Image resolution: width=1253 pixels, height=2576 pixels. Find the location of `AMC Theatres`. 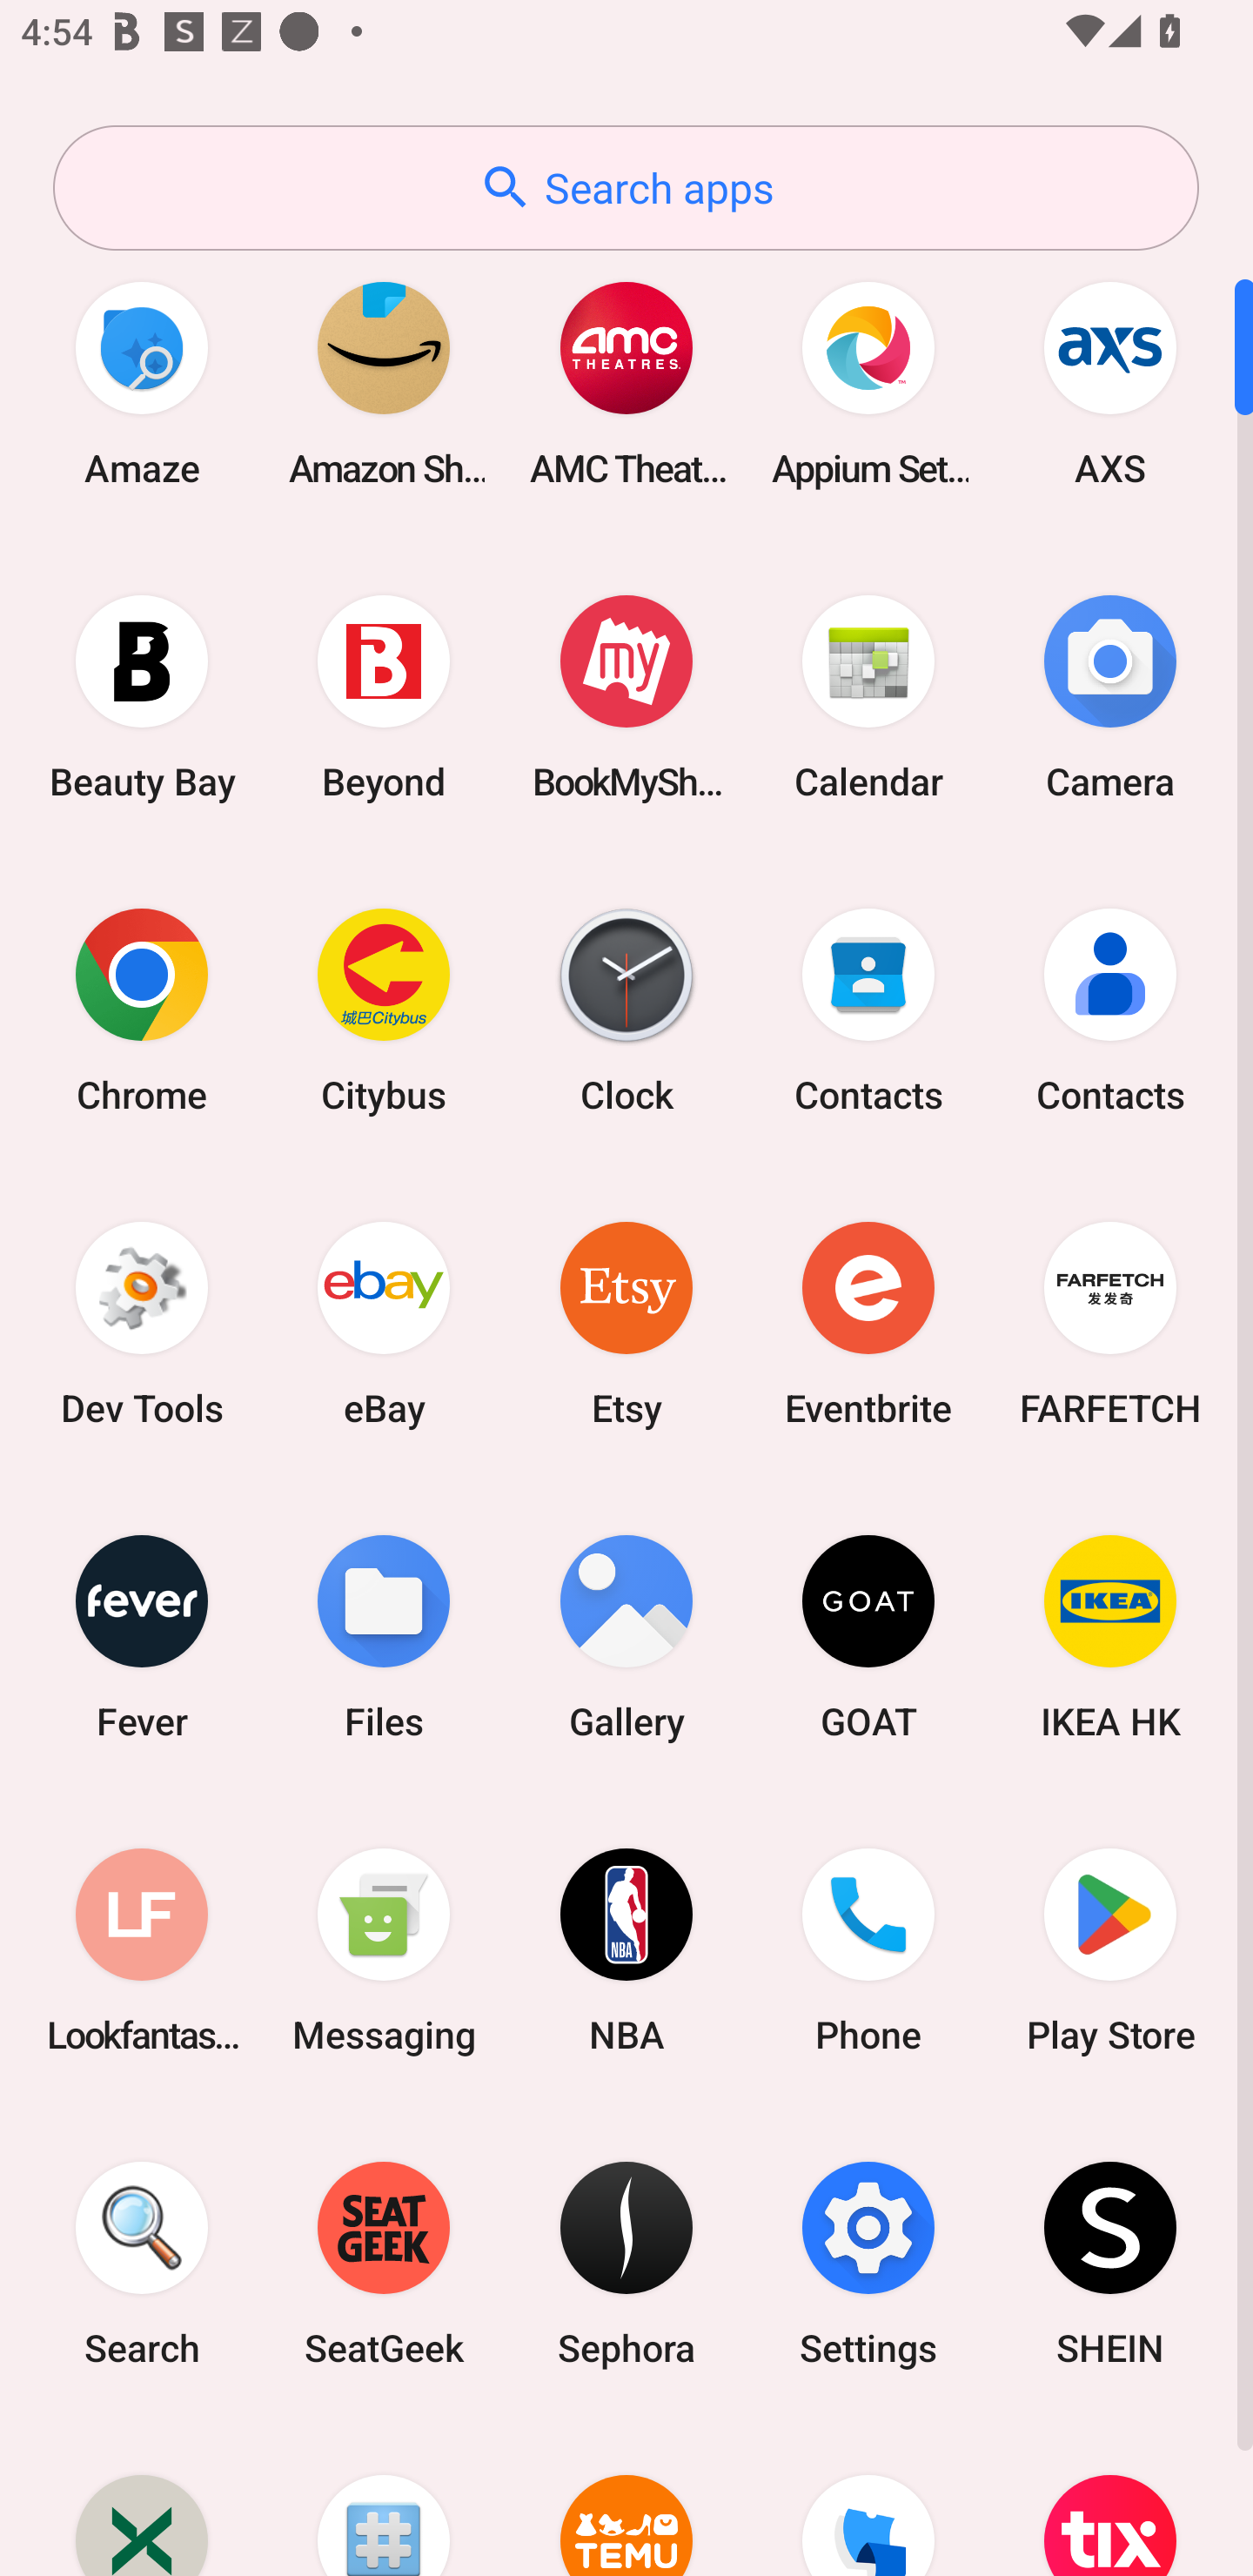

AMC Theatres is located at coordinates (626, 383).